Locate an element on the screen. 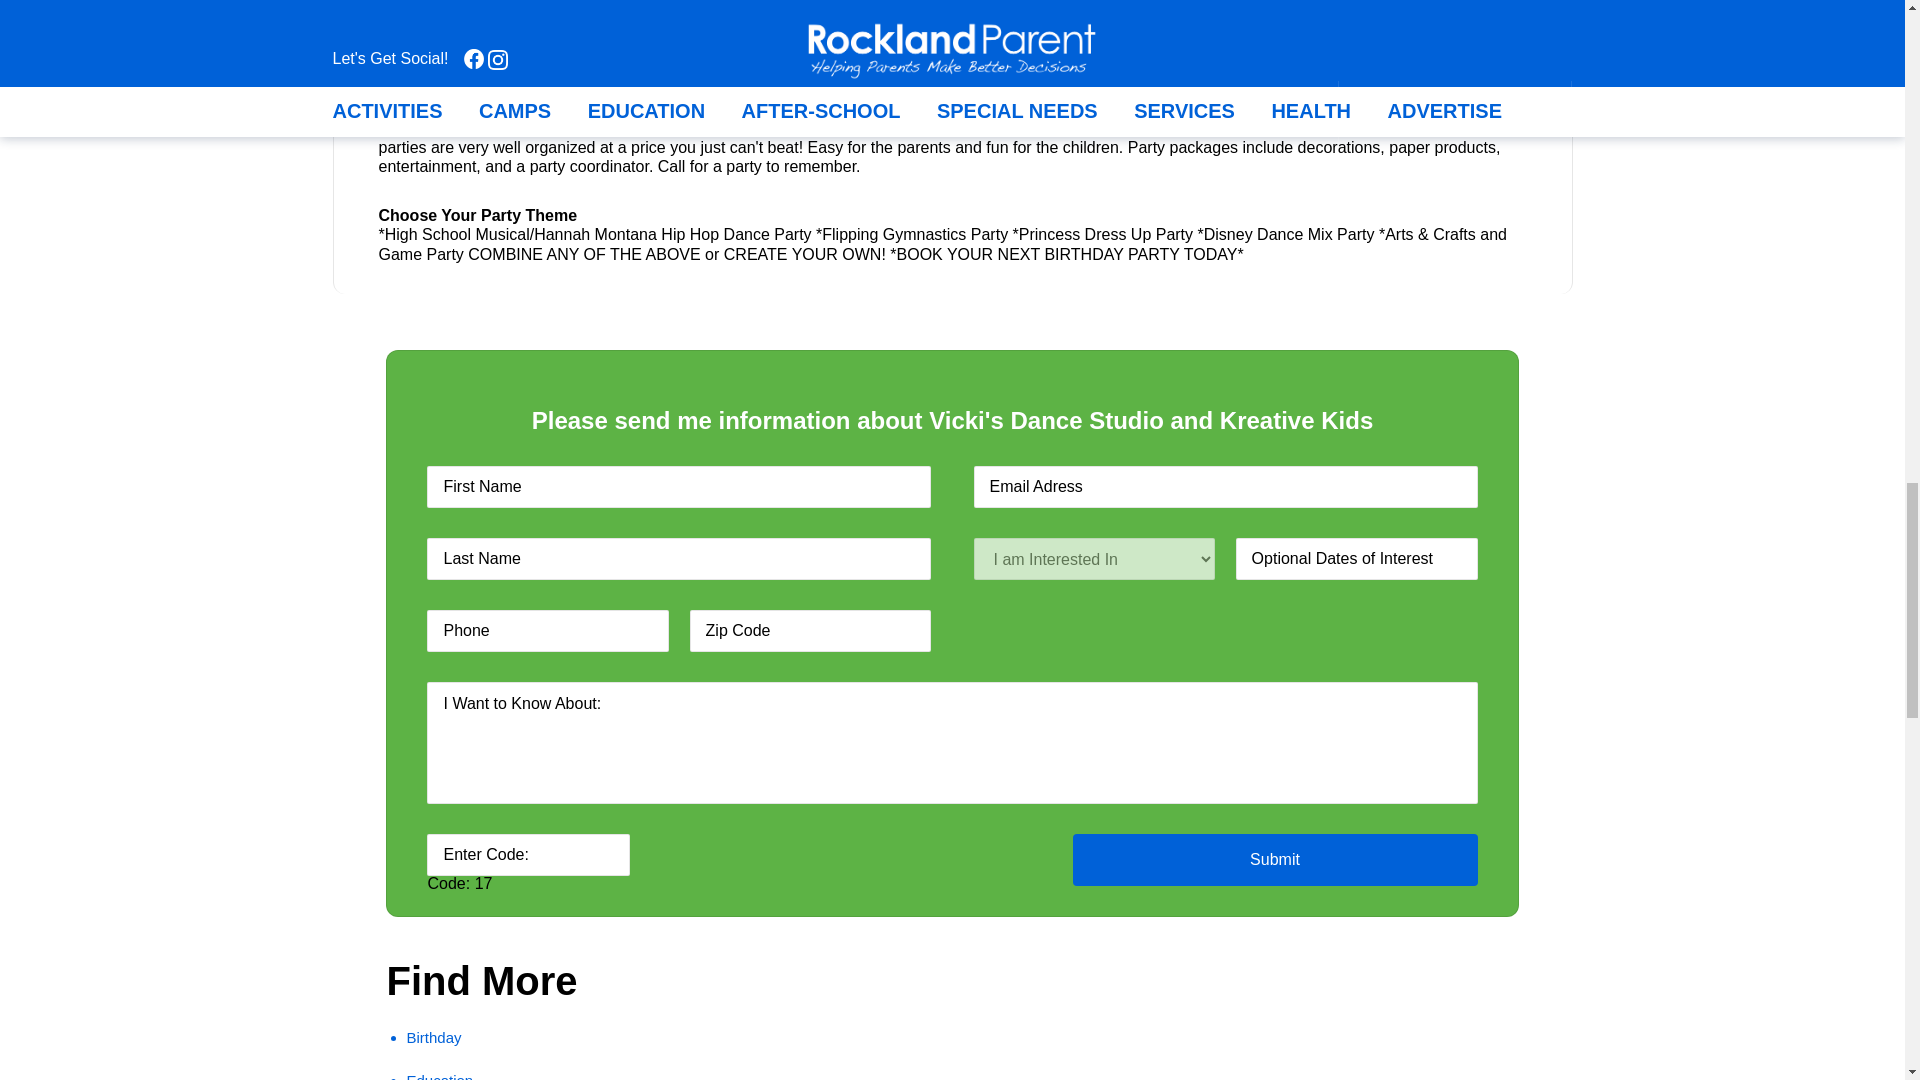  Education is located at coordinates (438, 1076).